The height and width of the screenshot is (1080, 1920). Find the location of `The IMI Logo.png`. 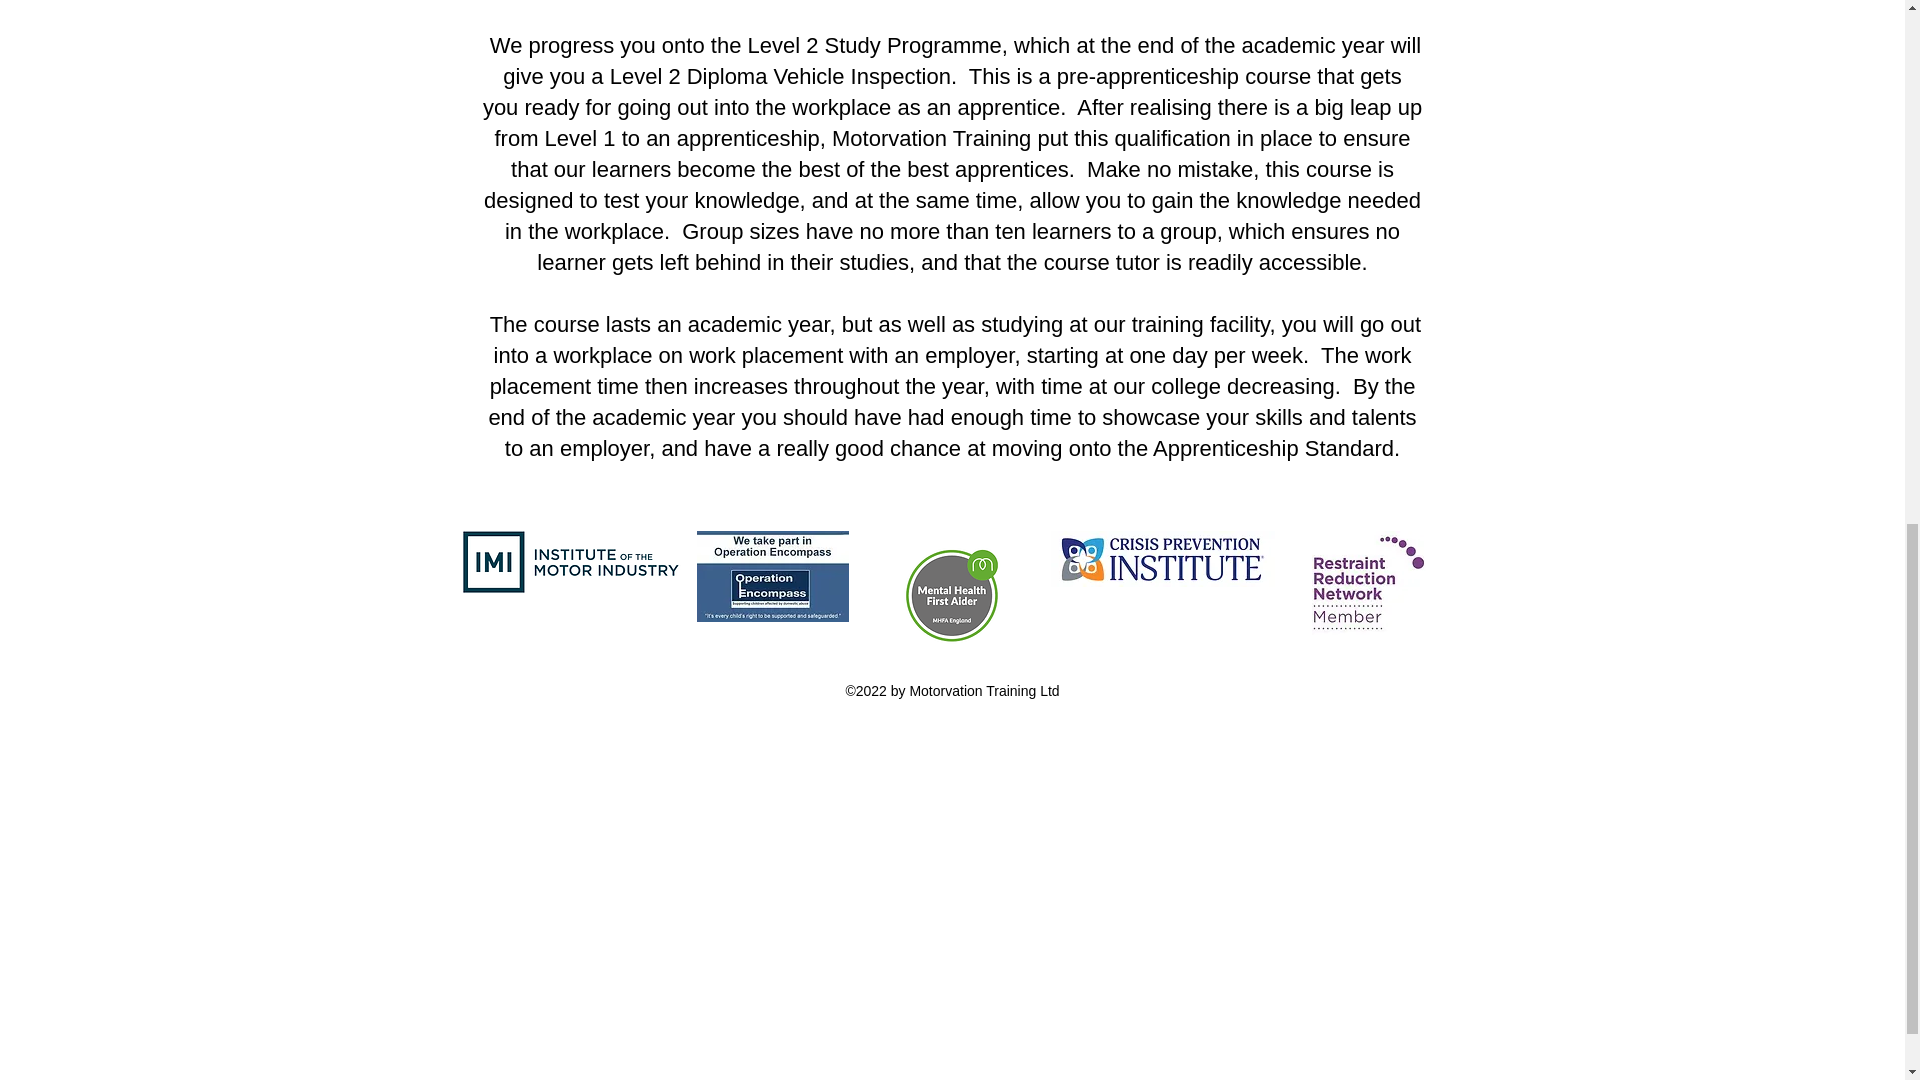

The IMI Logo.png is located at coordinates (574, 562).